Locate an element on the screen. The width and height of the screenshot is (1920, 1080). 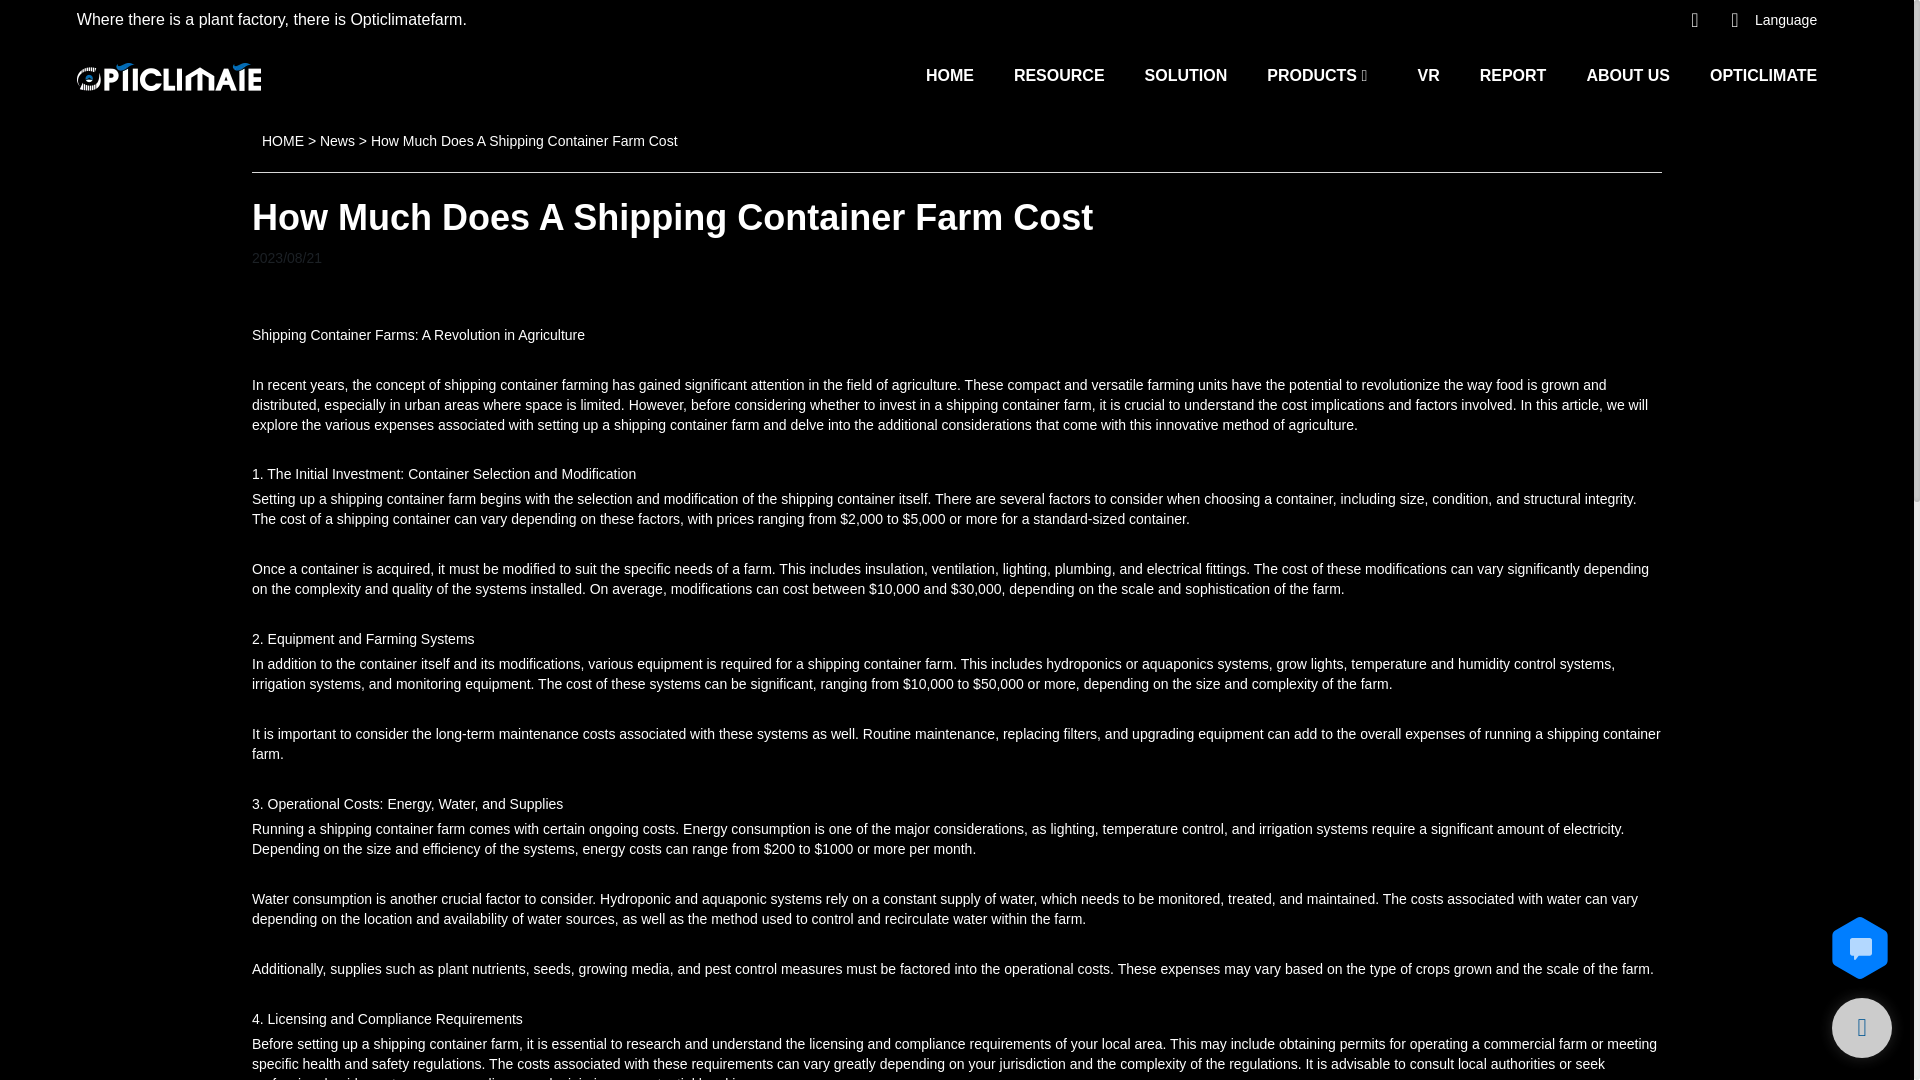
RESOURCE is located at coordinates (1059, 74).